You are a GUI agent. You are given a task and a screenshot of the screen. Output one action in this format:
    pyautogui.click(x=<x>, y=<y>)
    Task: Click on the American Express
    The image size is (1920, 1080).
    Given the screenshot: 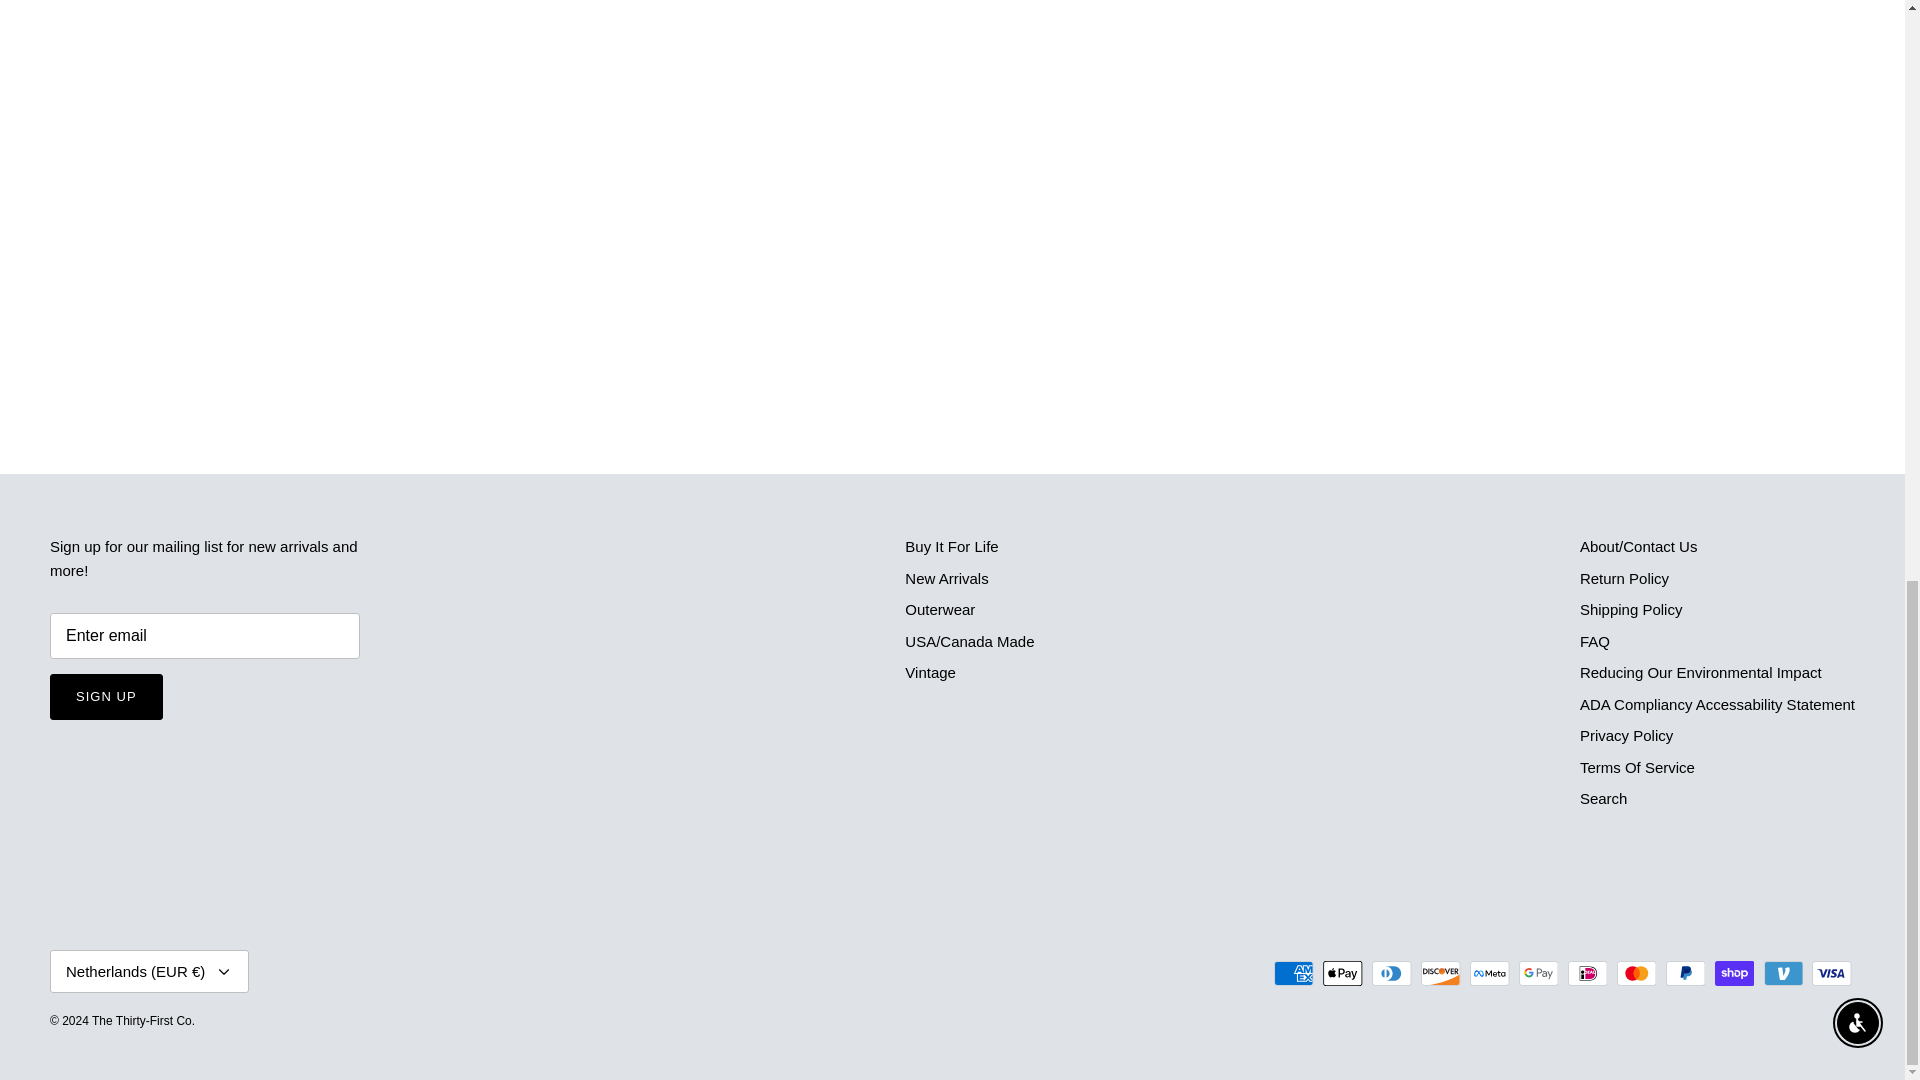 What is the action you would take?
    pyautogui.click(x=1294, y=974)
    